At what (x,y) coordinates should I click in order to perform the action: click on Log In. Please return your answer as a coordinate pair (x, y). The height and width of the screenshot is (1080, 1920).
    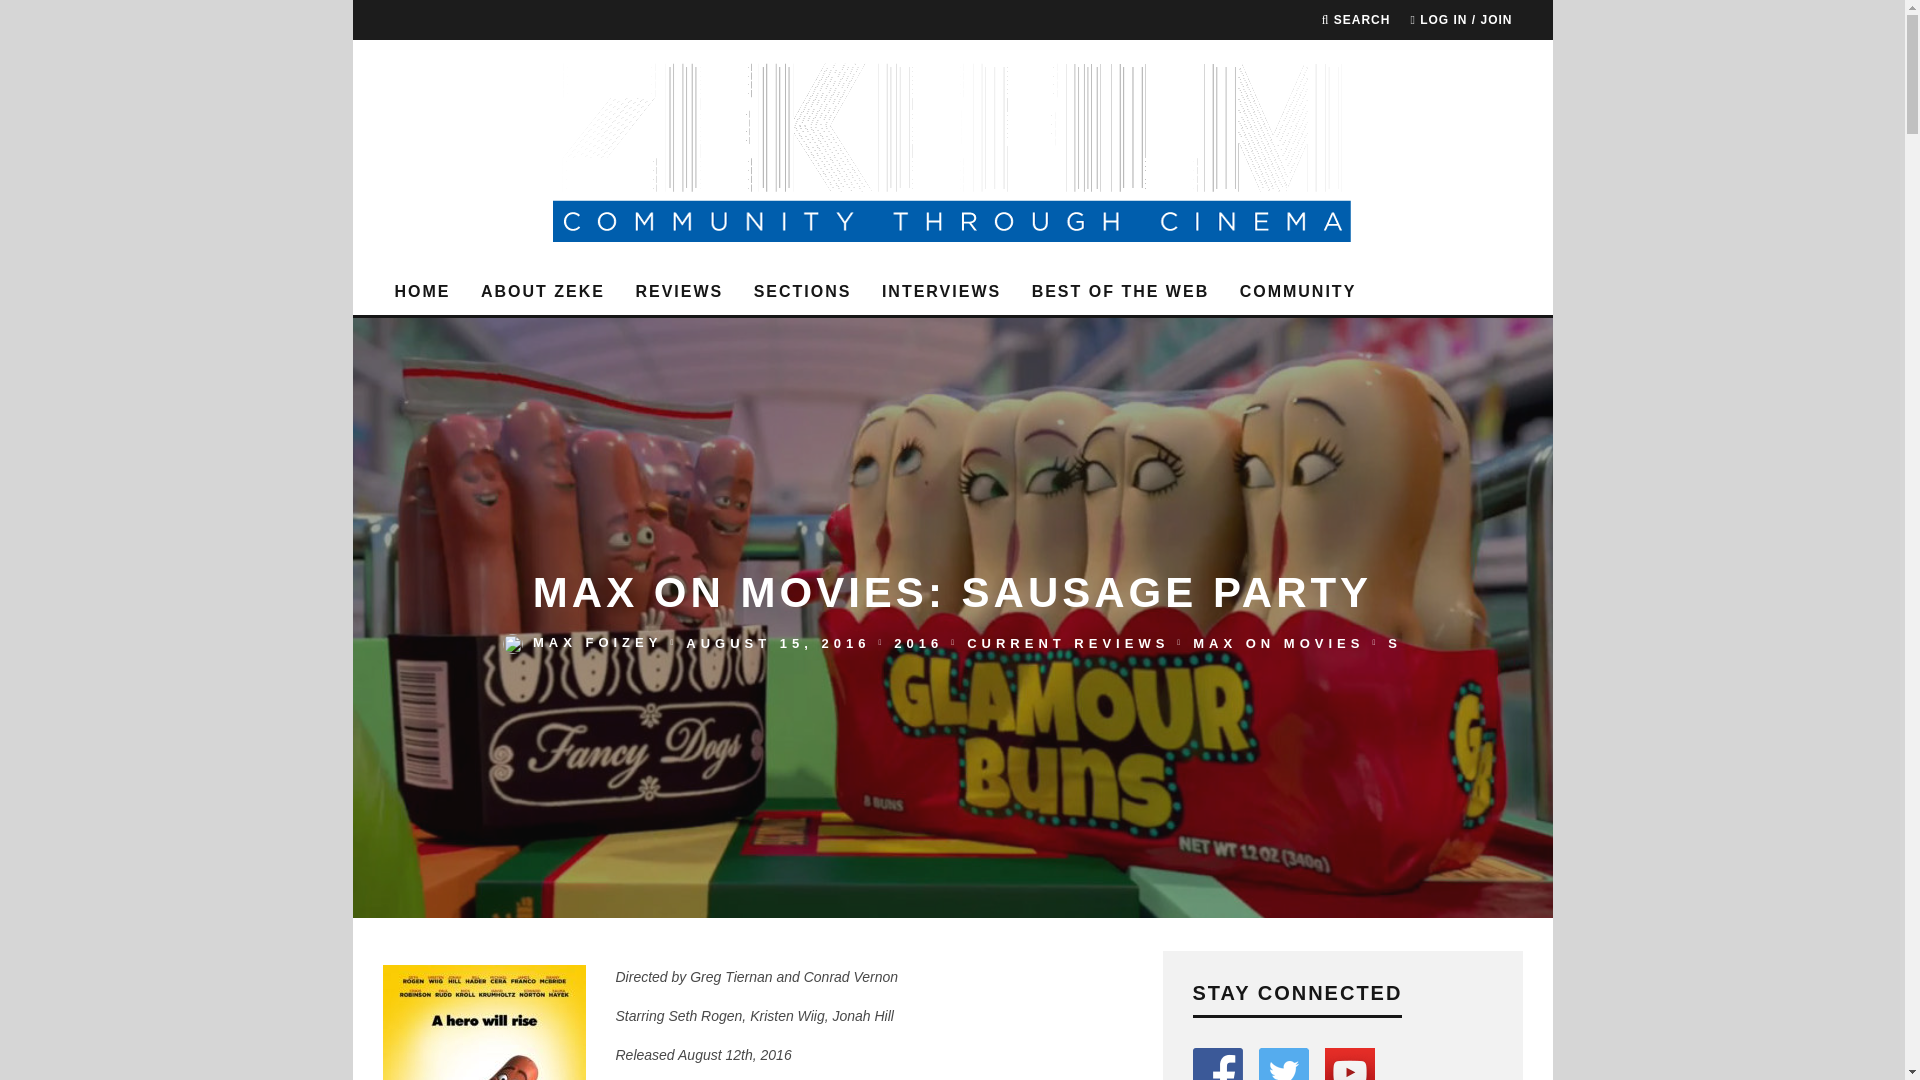
    Looking at the image, I should click on (952, 580).